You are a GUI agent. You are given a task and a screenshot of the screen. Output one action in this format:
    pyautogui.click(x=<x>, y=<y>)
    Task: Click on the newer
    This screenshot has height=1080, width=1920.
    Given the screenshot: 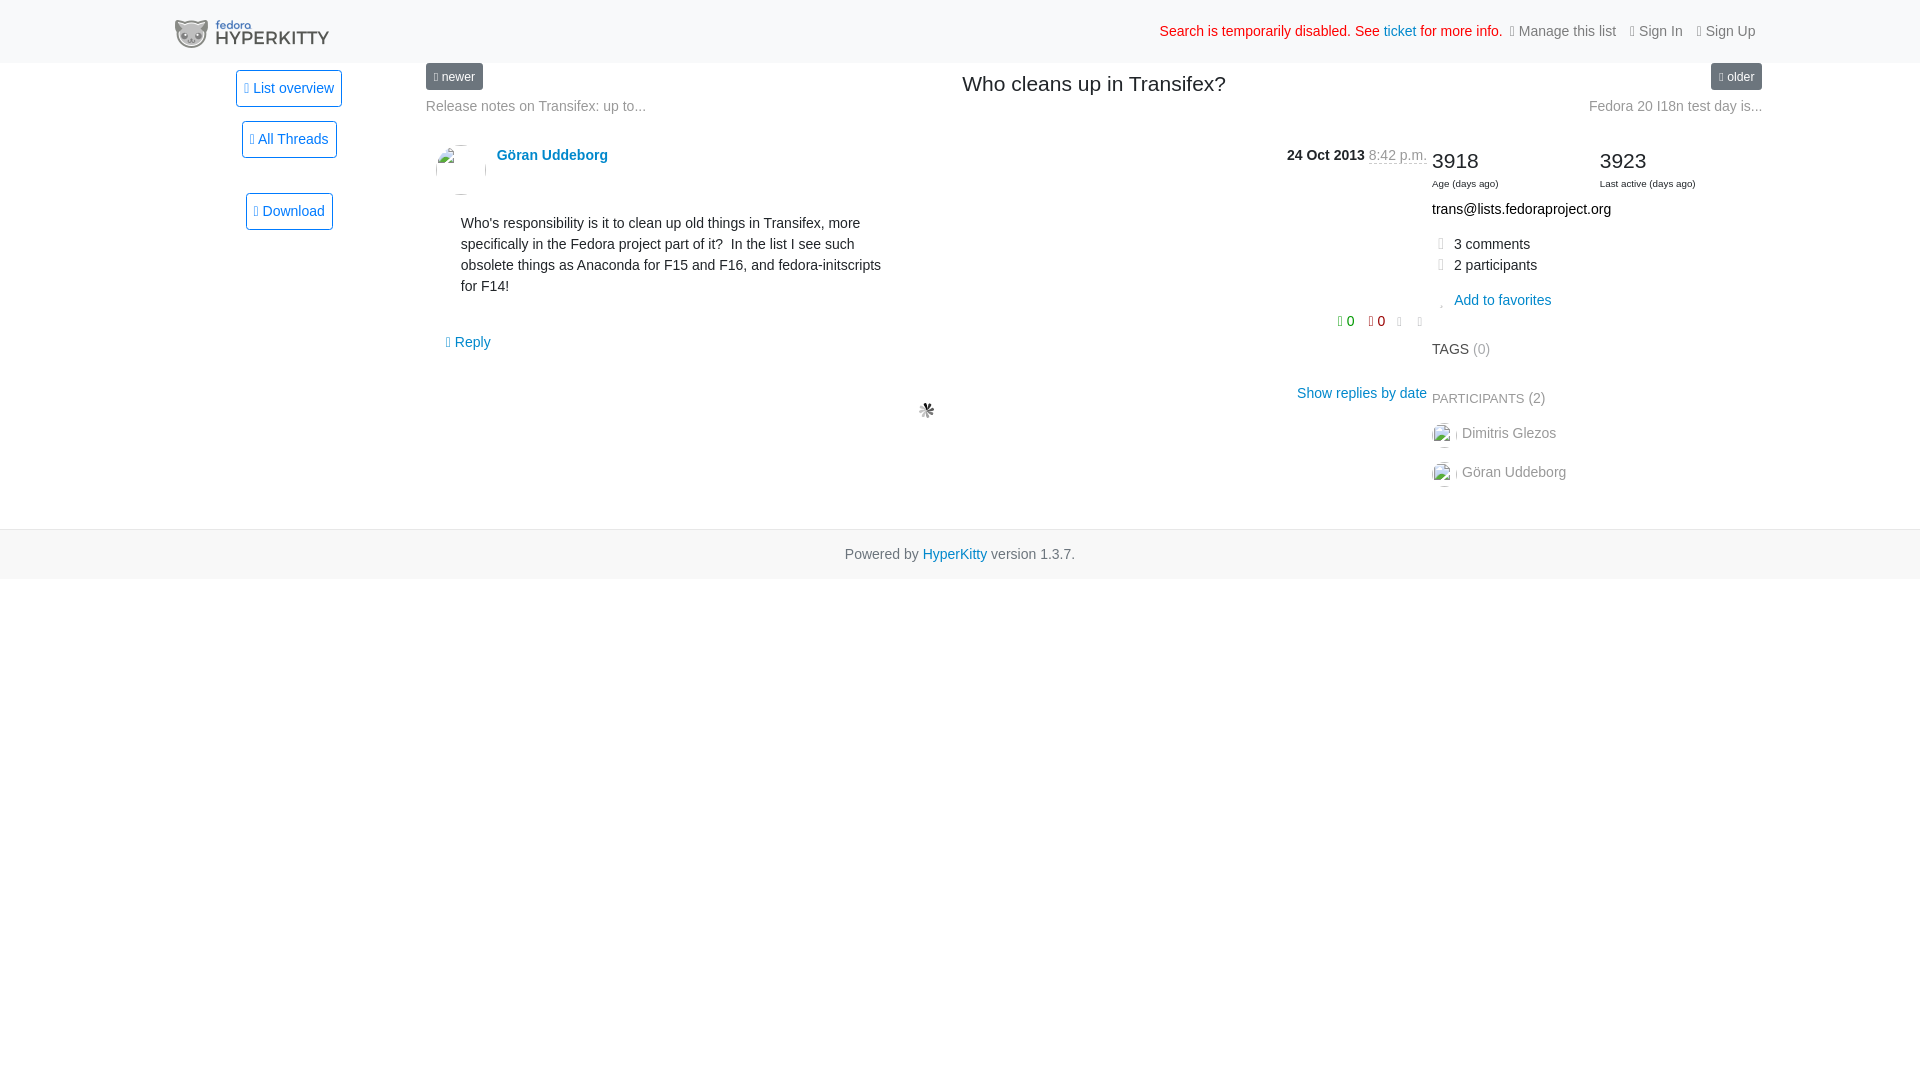 What is the action you would take?
    pyautogui.click(x=454, y=76)
    